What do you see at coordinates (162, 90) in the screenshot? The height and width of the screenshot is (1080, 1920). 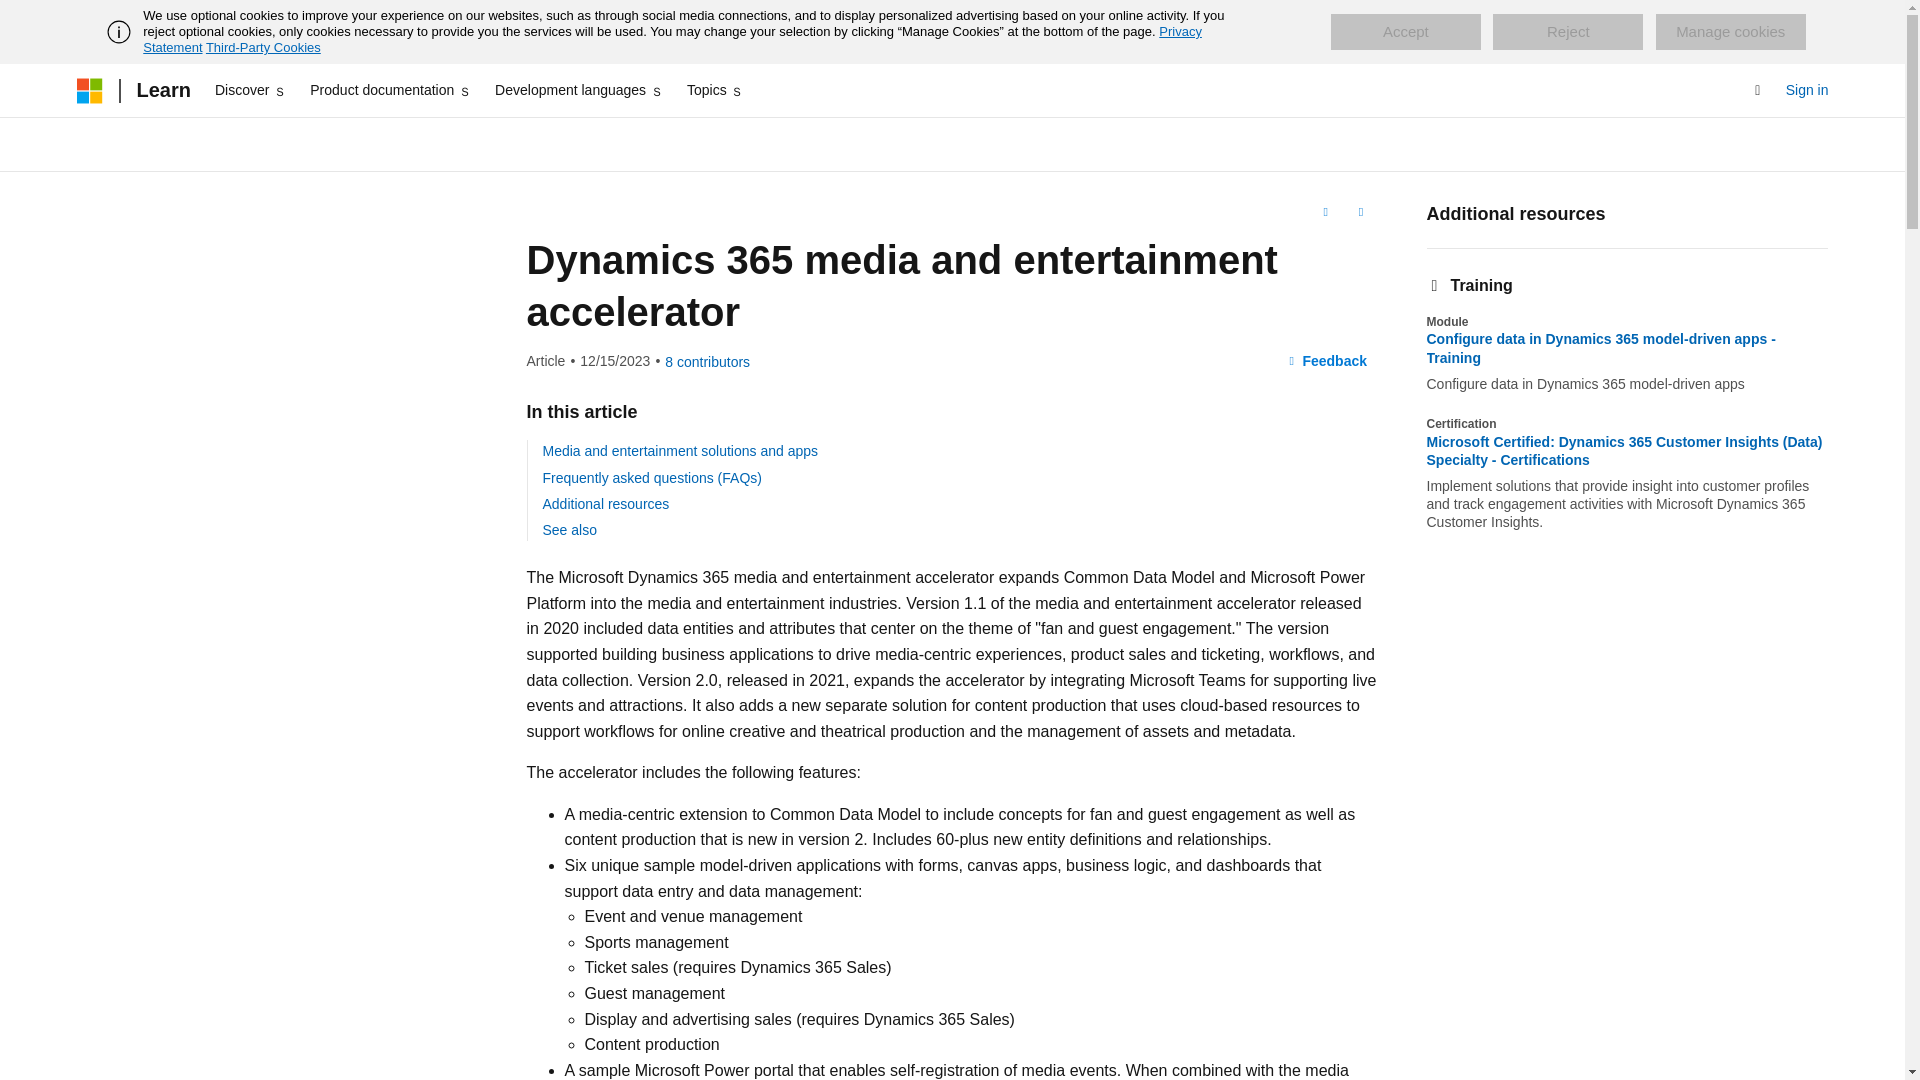 I see `Learn` at bounding box center [162, 90].